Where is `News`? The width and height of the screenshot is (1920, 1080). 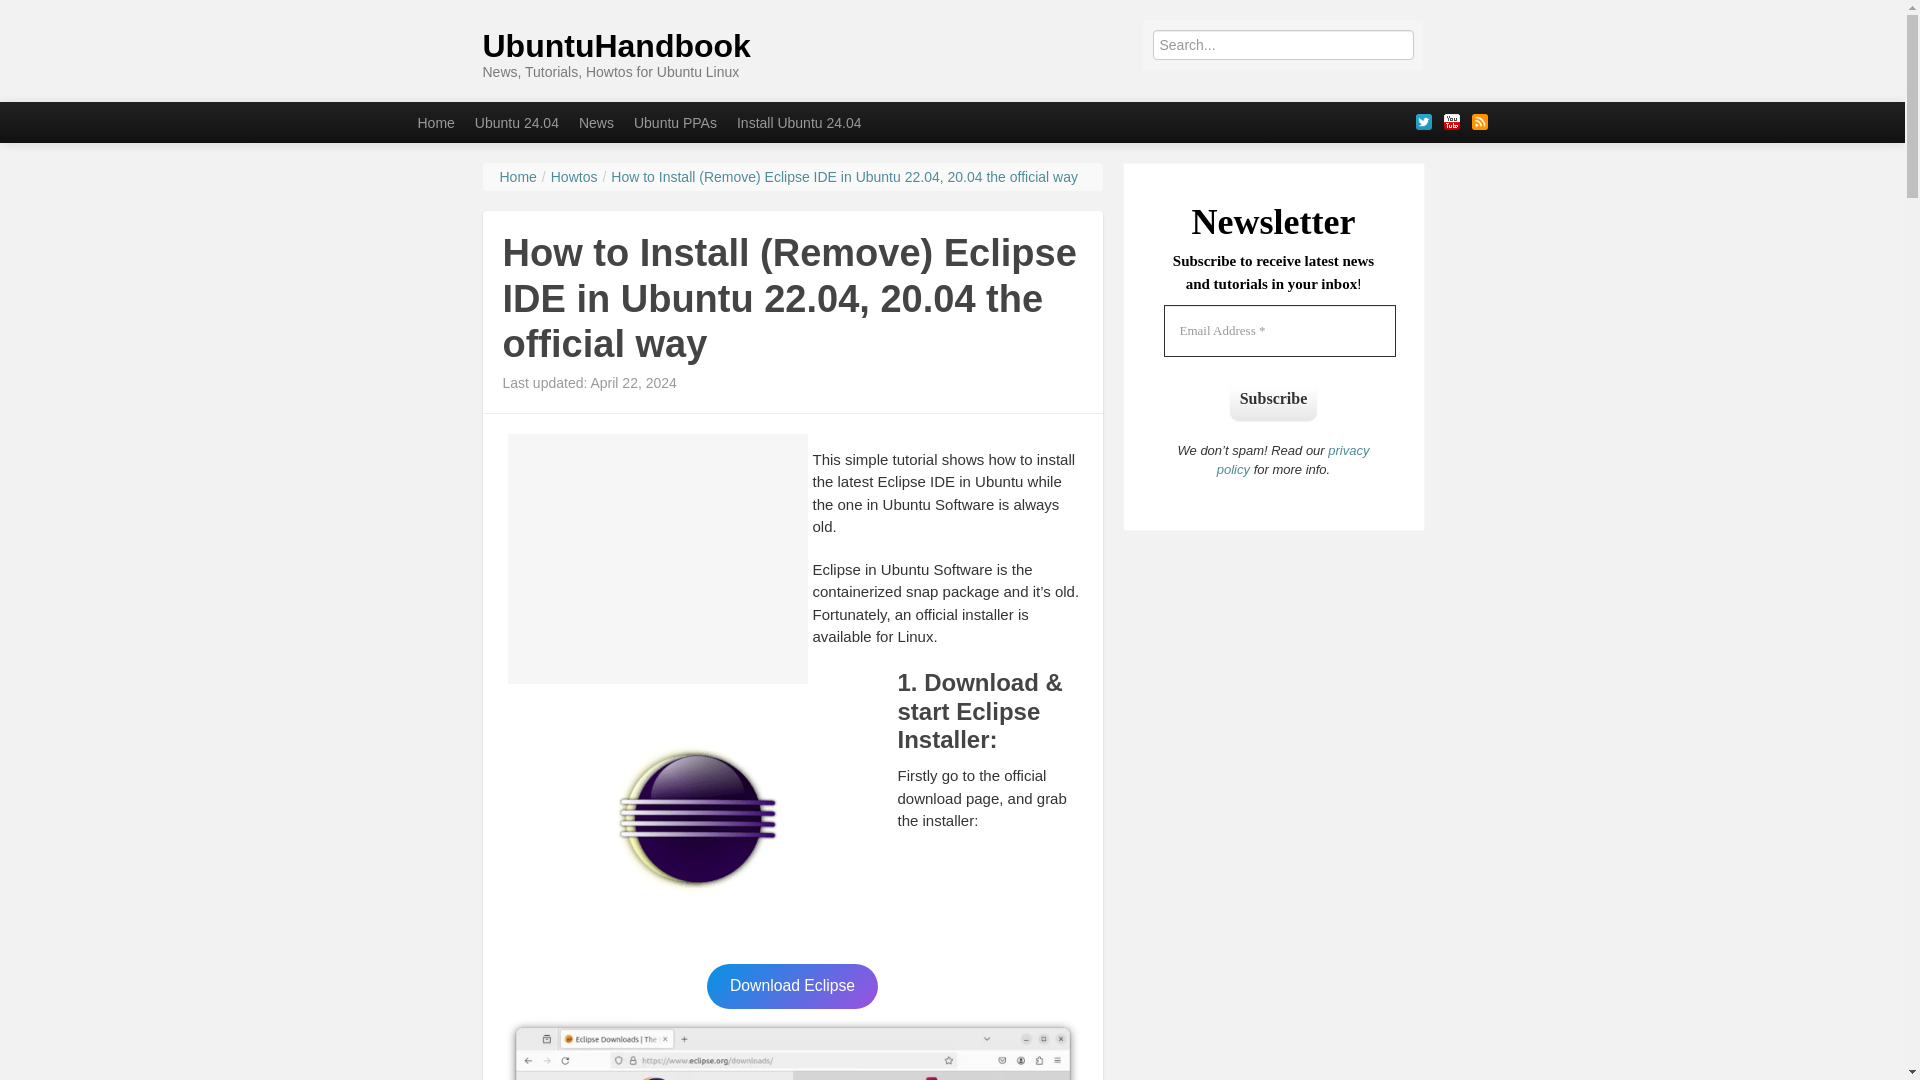 News is located at coordinates (596, 122).